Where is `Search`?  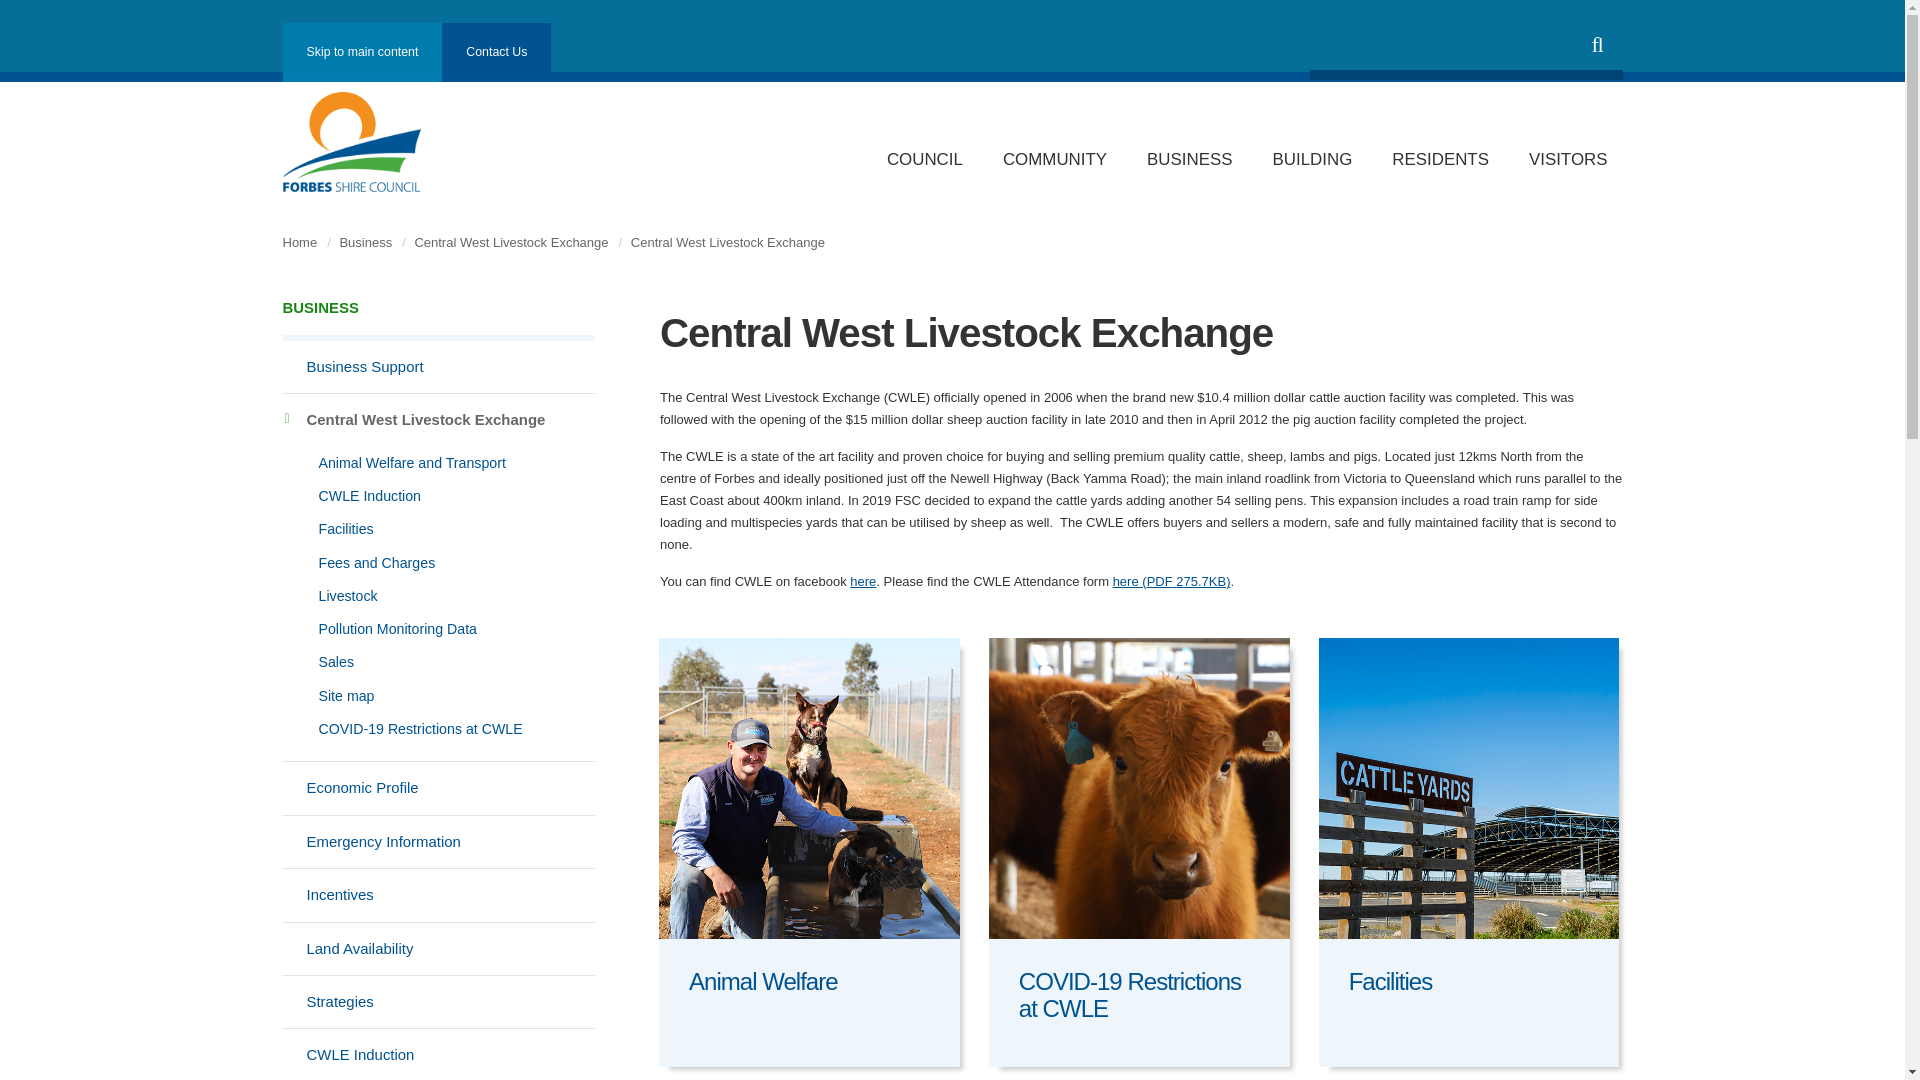 Search is located at coordinates (1597, 45).